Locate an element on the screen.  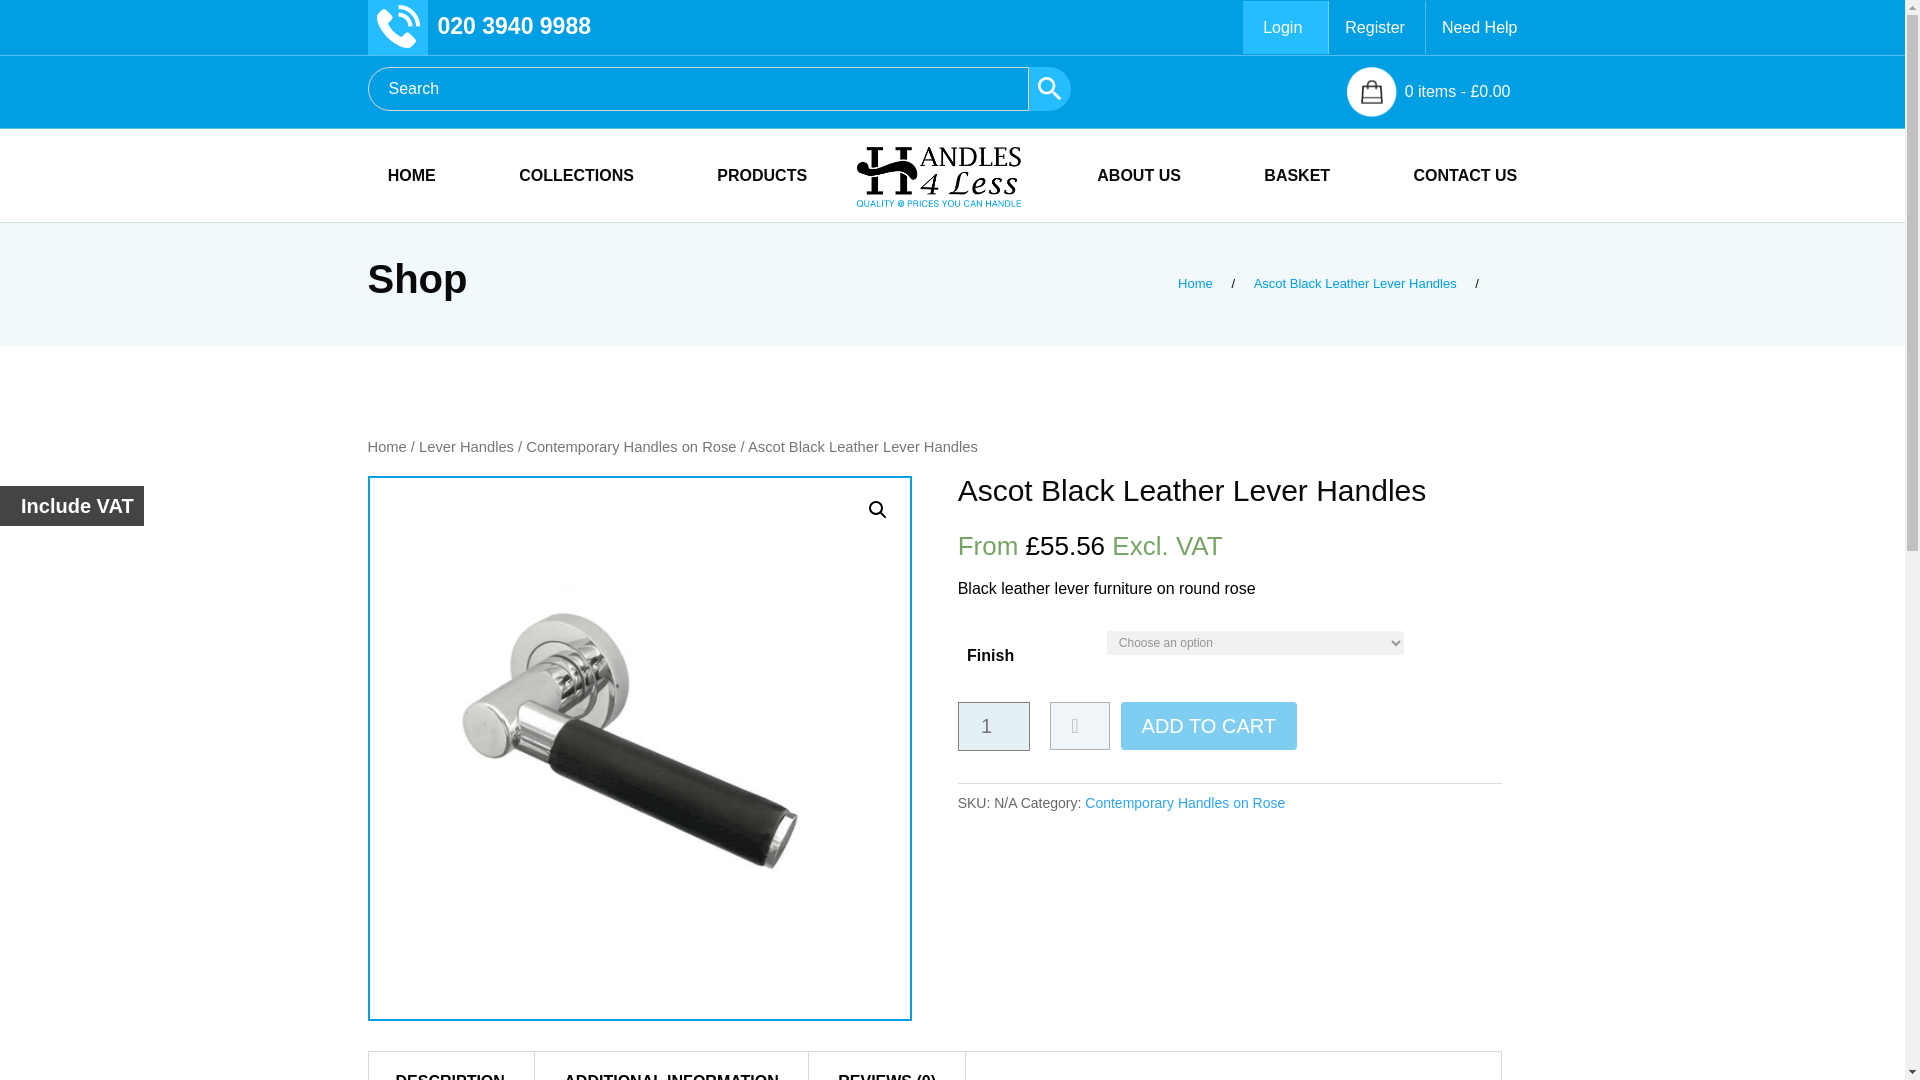
Home is located at coordinates (1195, 283).